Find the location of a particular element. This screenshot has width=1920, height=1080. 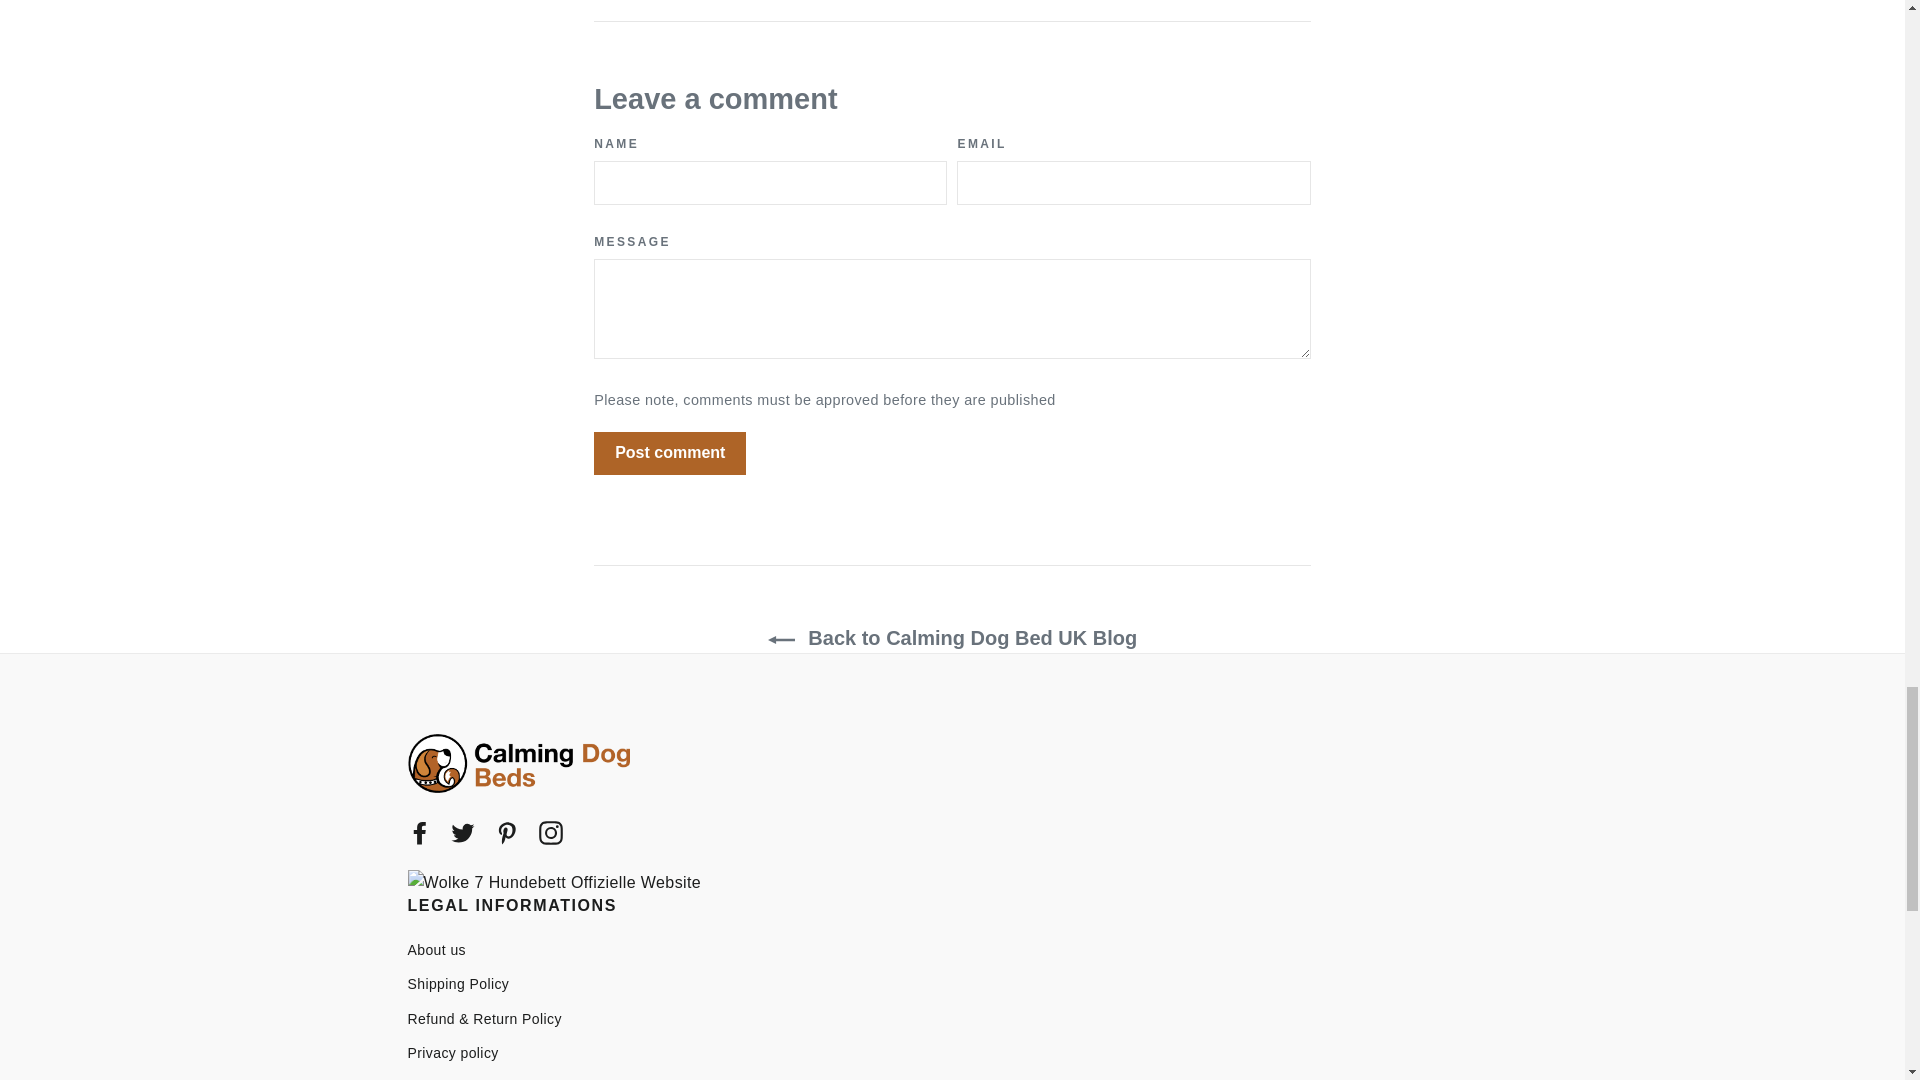

About us is located at coordinates (952, 950).